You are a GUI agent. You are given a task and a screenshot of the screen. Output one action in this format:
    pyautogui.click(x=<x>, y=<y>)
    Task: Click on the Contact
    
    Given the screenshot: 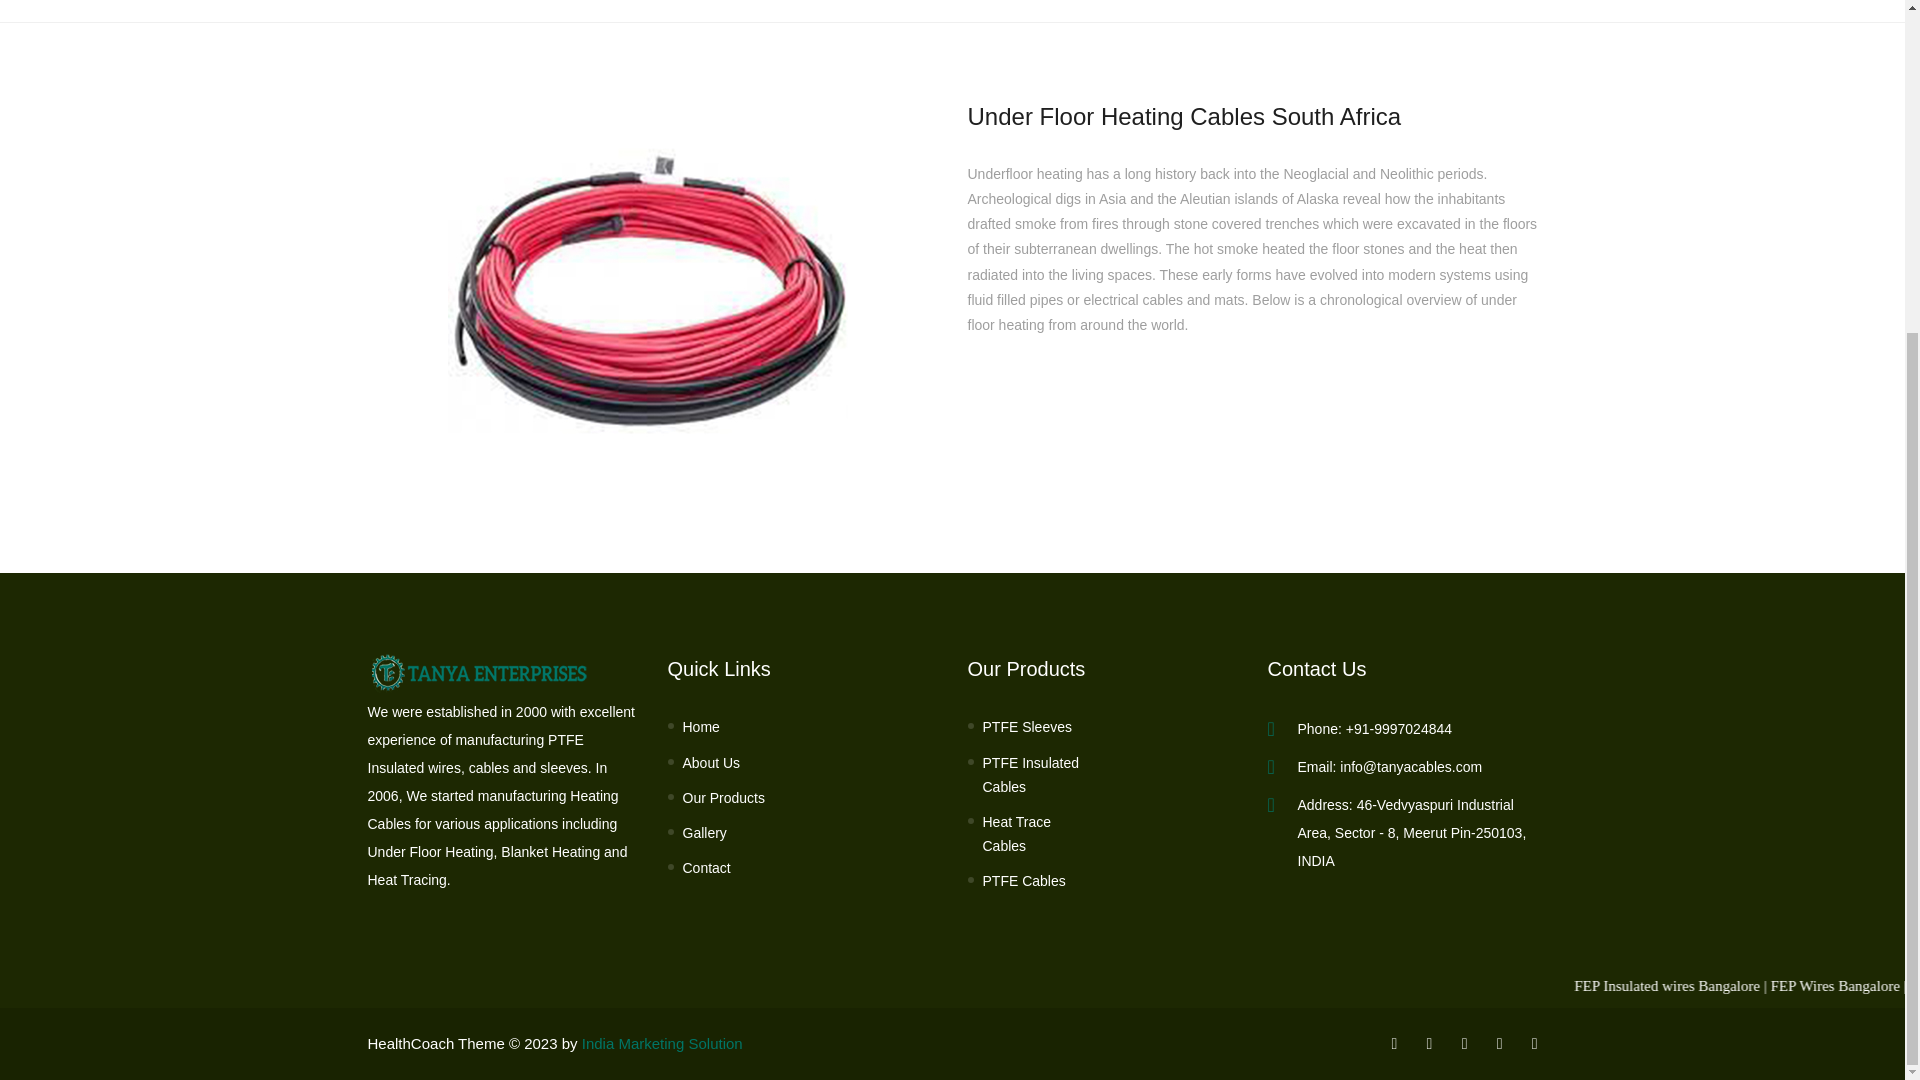 What is the action you would take?
    pyautogui.click(x=705, y=868)
    